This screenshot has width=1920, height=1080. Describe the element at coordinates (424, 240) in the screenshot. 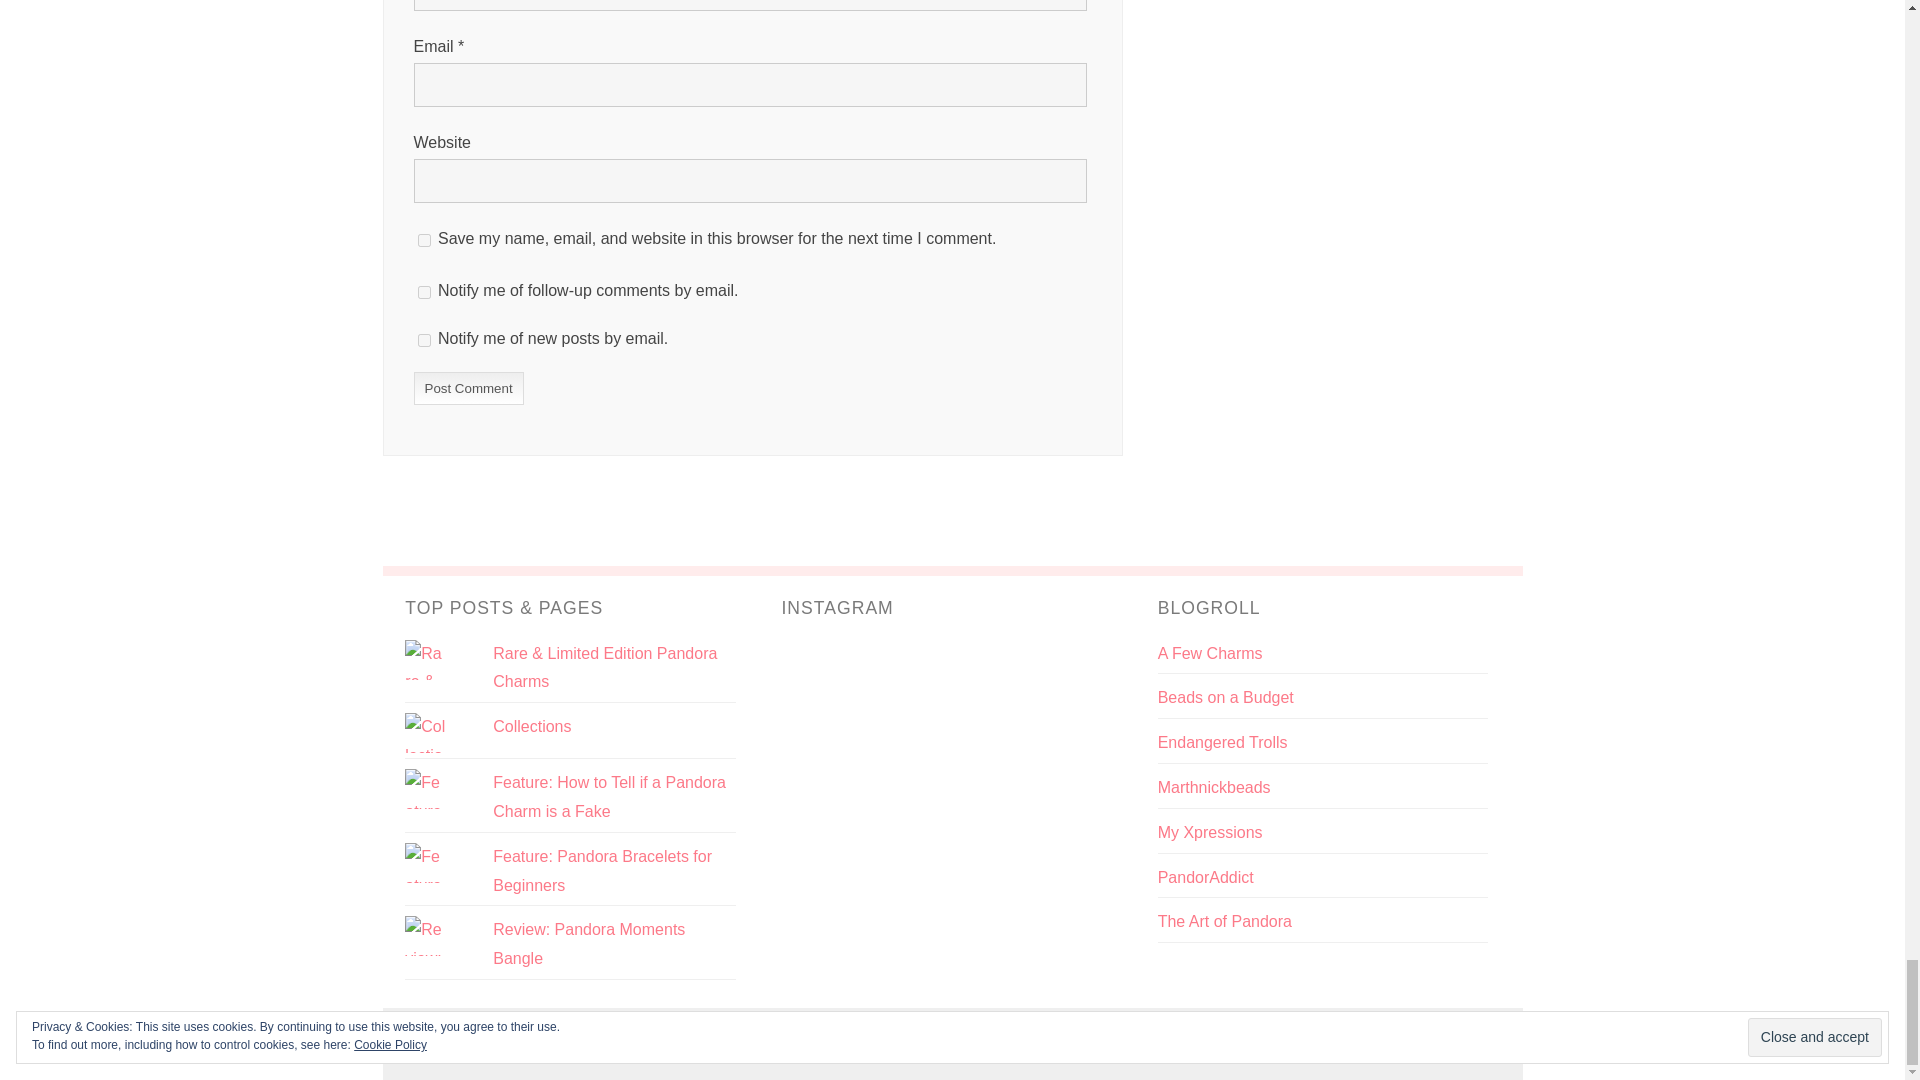

I see `yes` at that location.